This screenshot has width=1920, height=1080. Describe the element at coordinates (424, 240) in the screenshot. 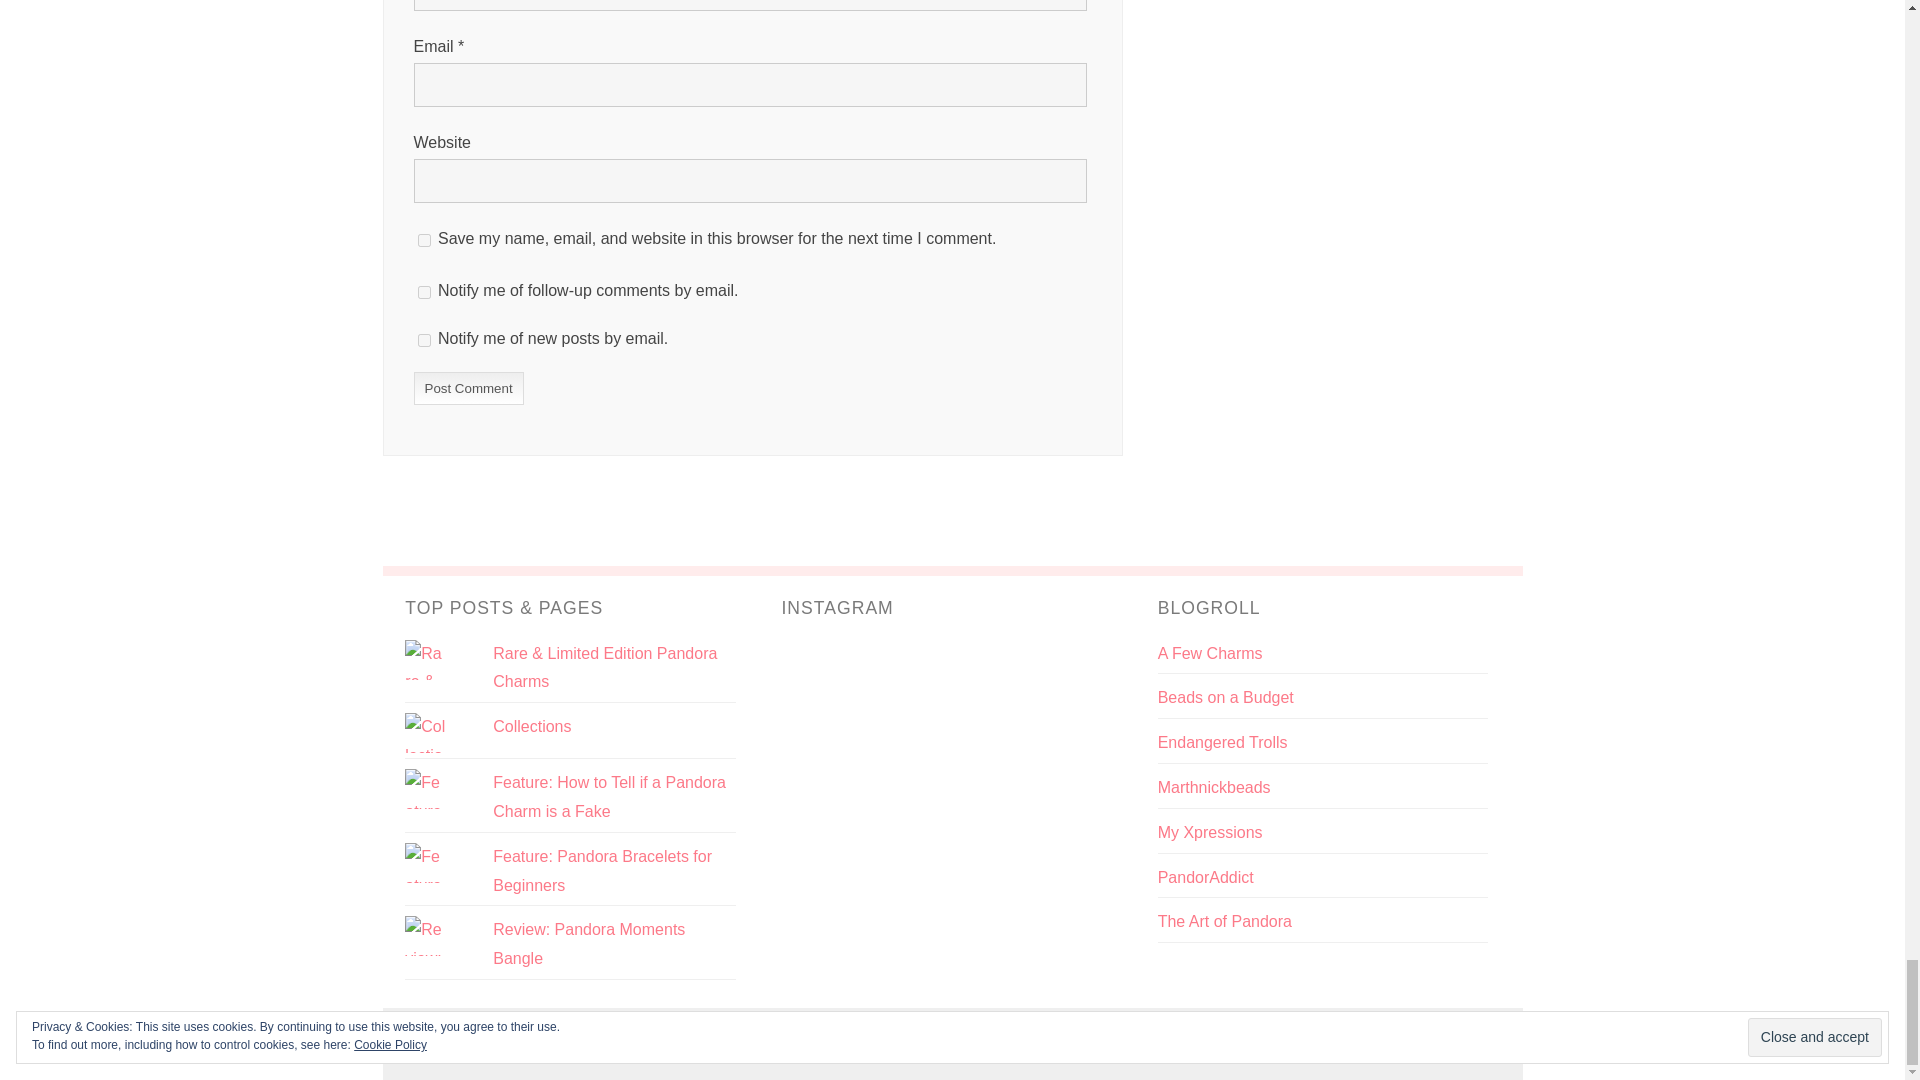

I see `yes` at that location.